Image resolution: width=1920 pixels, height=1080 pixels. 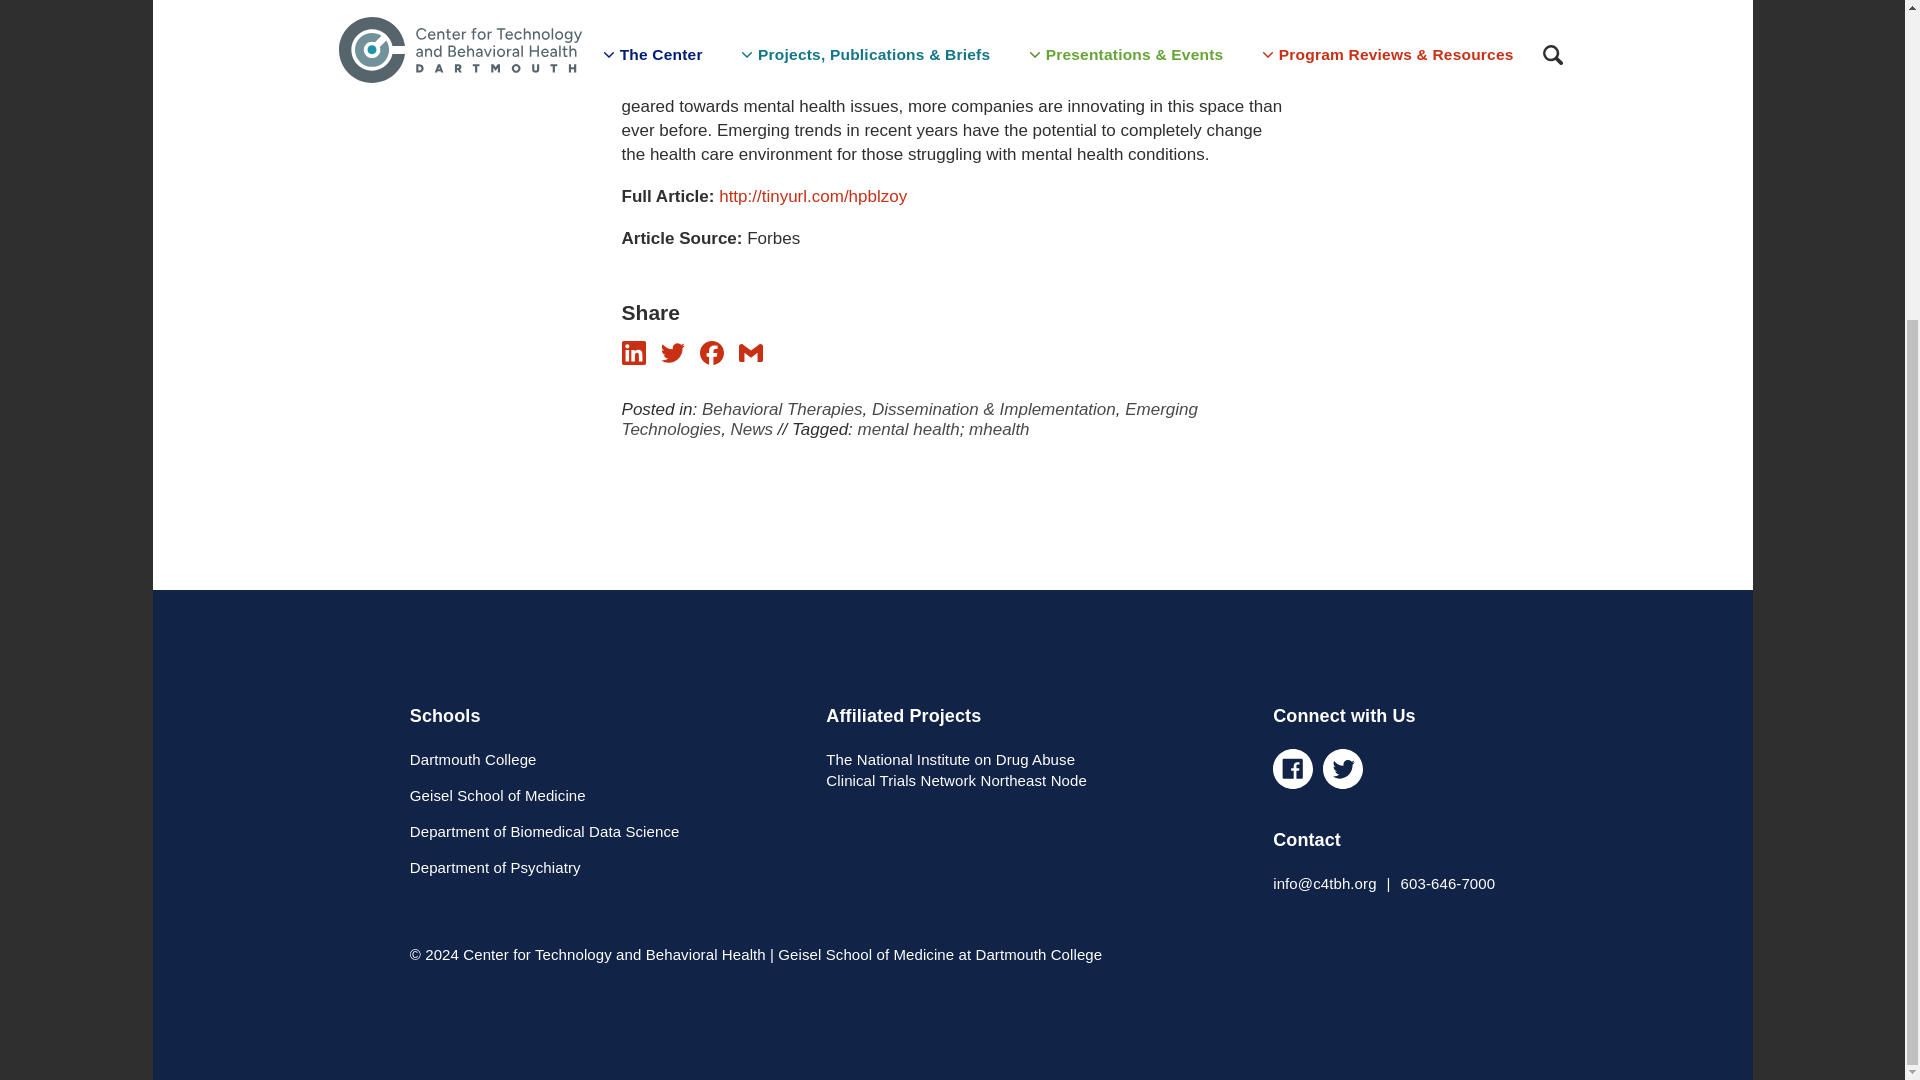 I want to click on LinkedIn, so click(x=634, y=359).